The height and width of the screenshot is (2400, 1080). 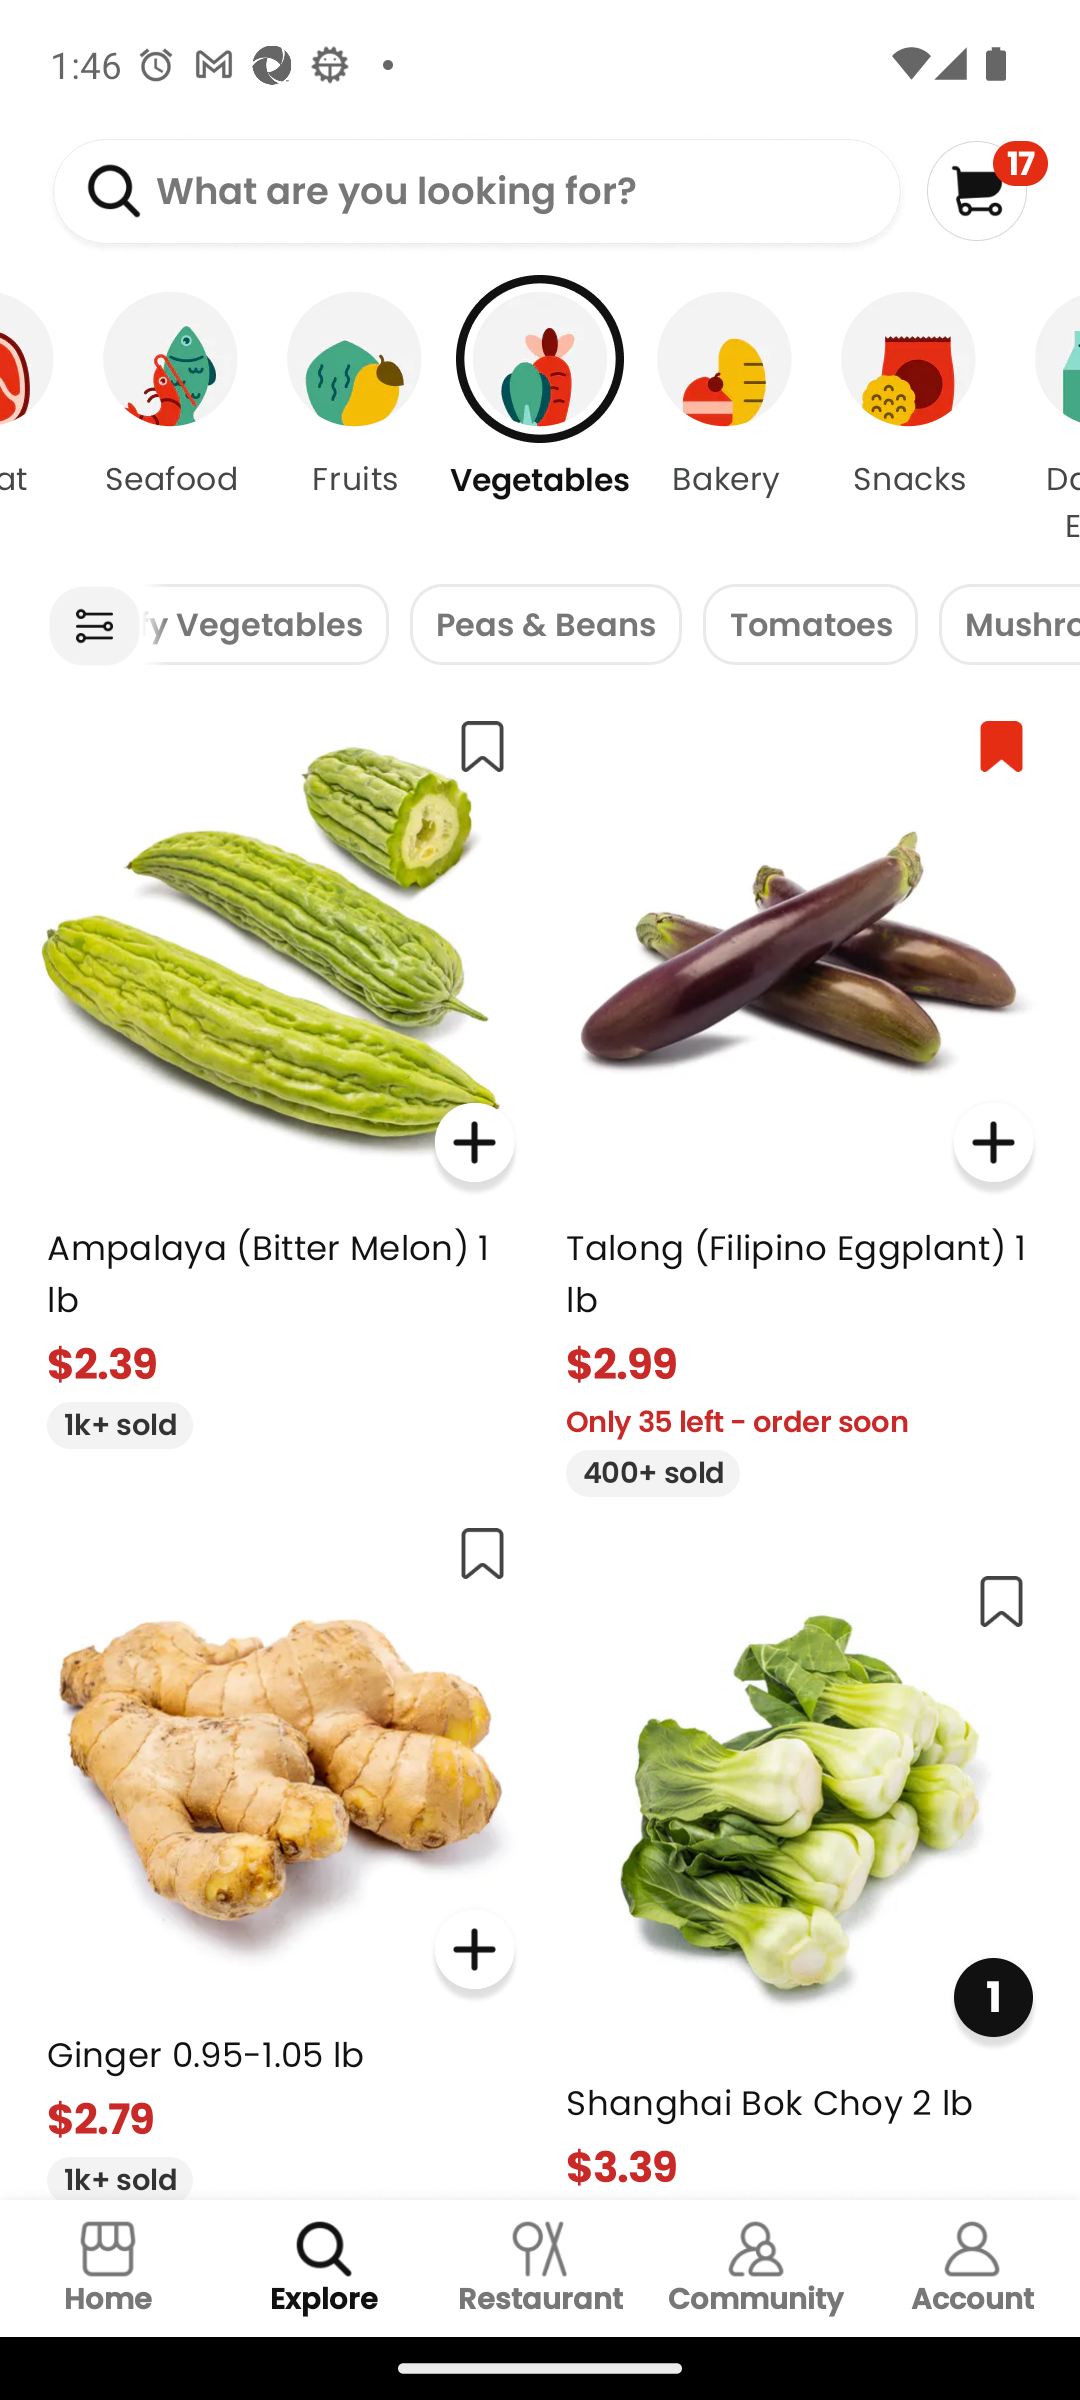 I want to click on Snacks, so click(x=908, y=420).